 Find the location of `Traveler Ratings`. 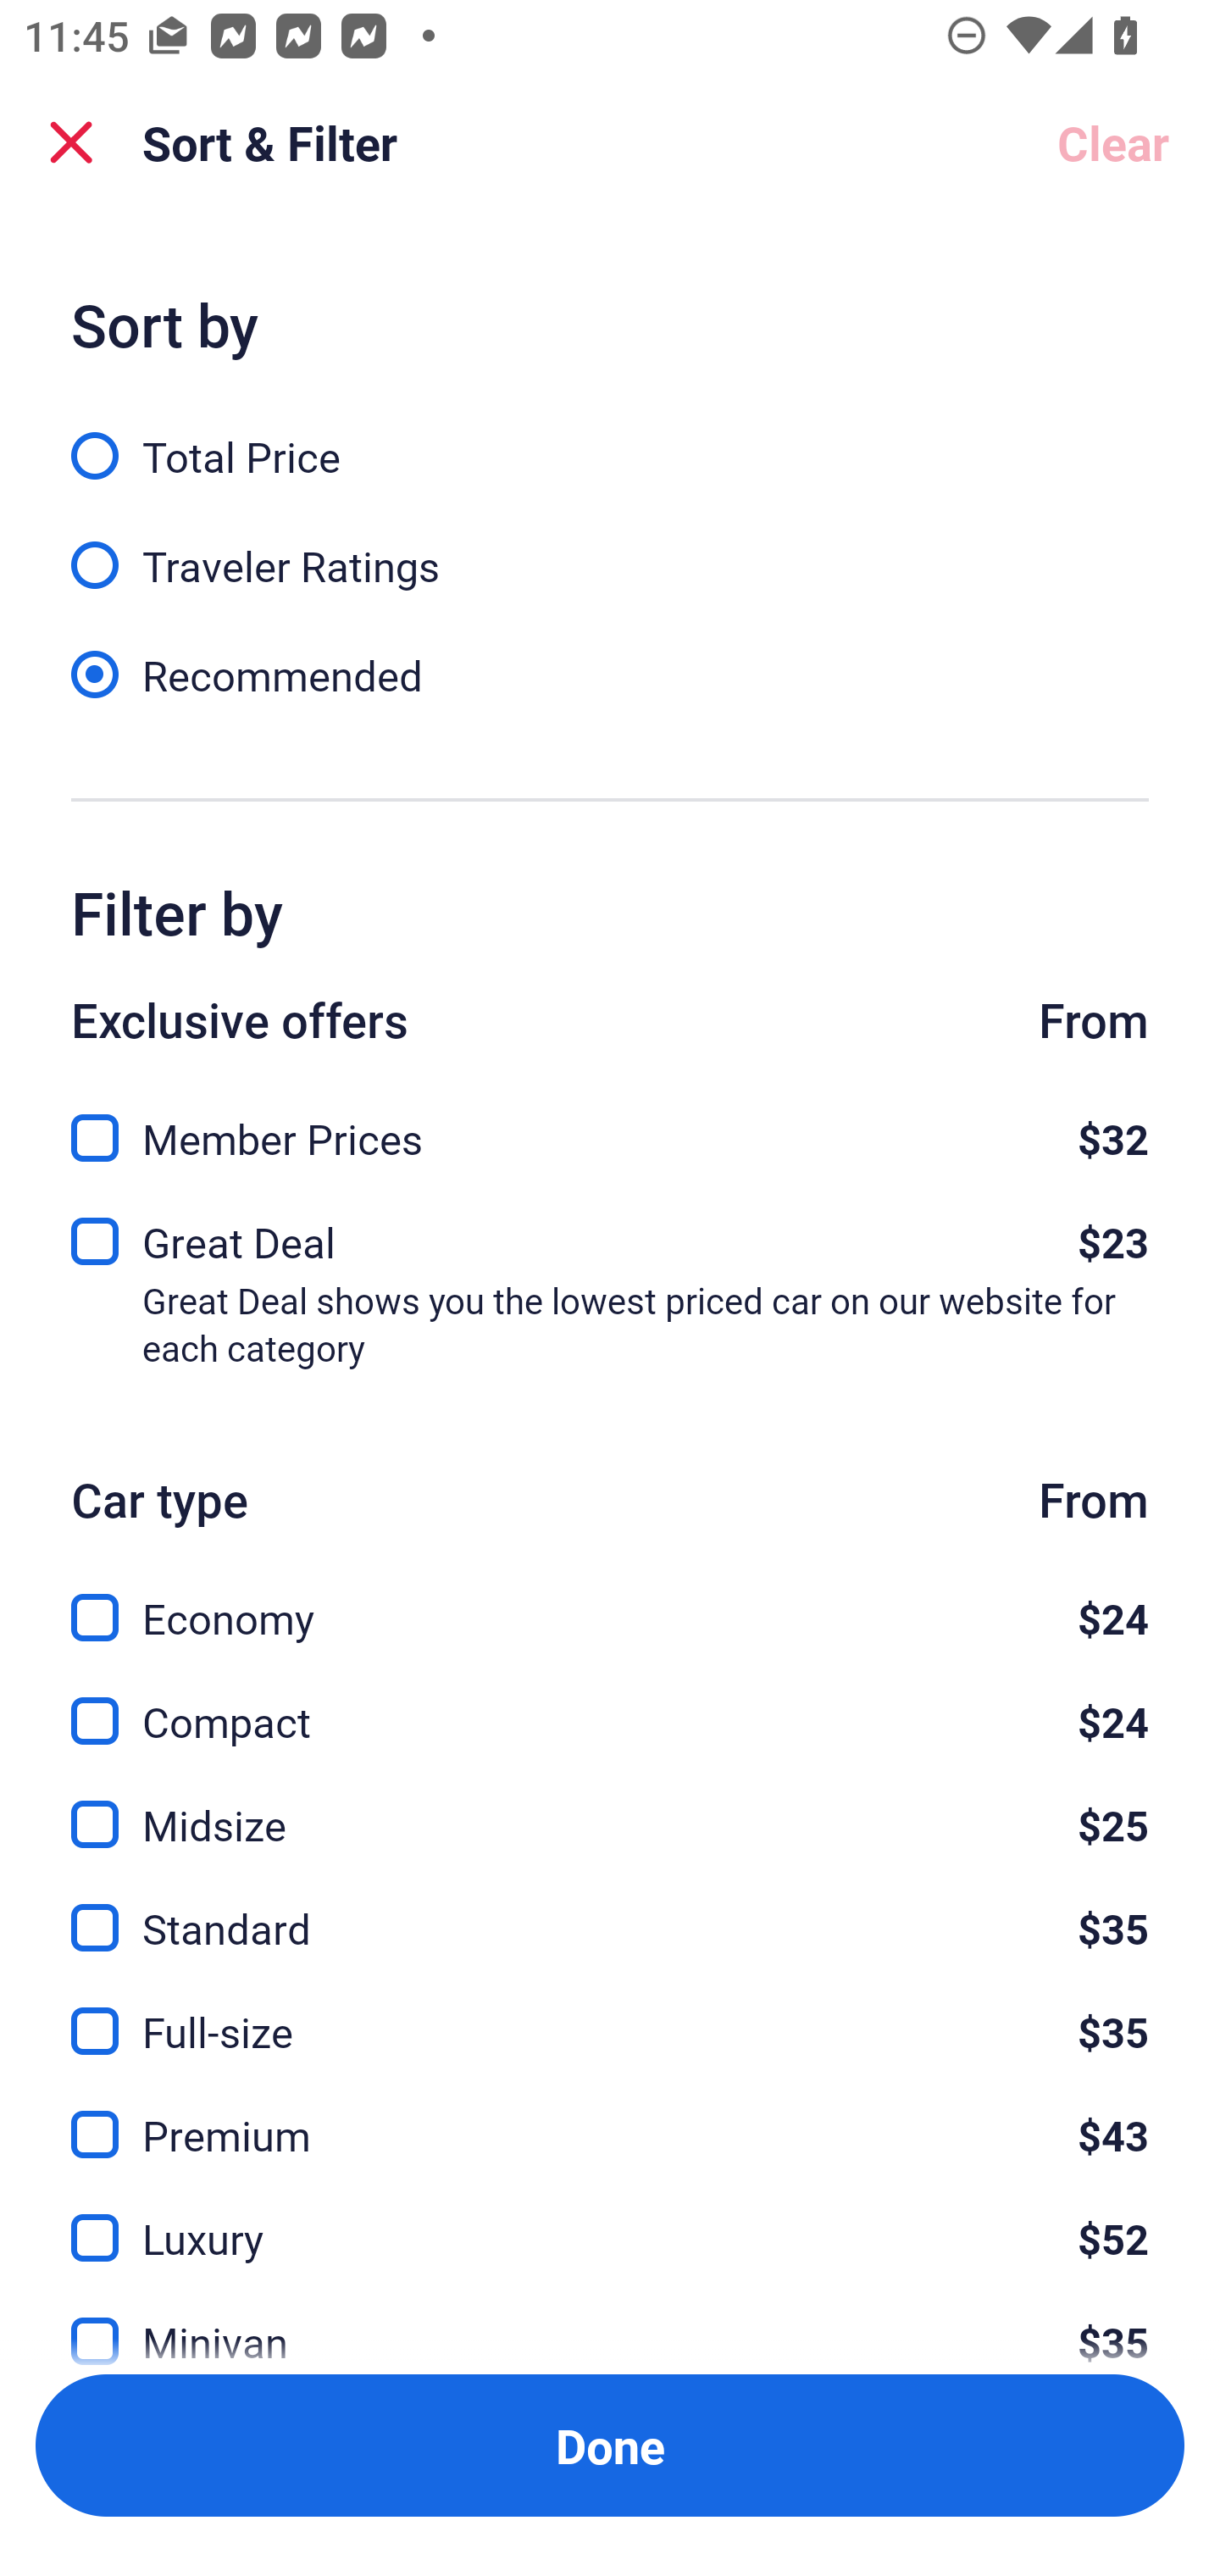

Traveler Ratings is located at coordinates (610, 547).